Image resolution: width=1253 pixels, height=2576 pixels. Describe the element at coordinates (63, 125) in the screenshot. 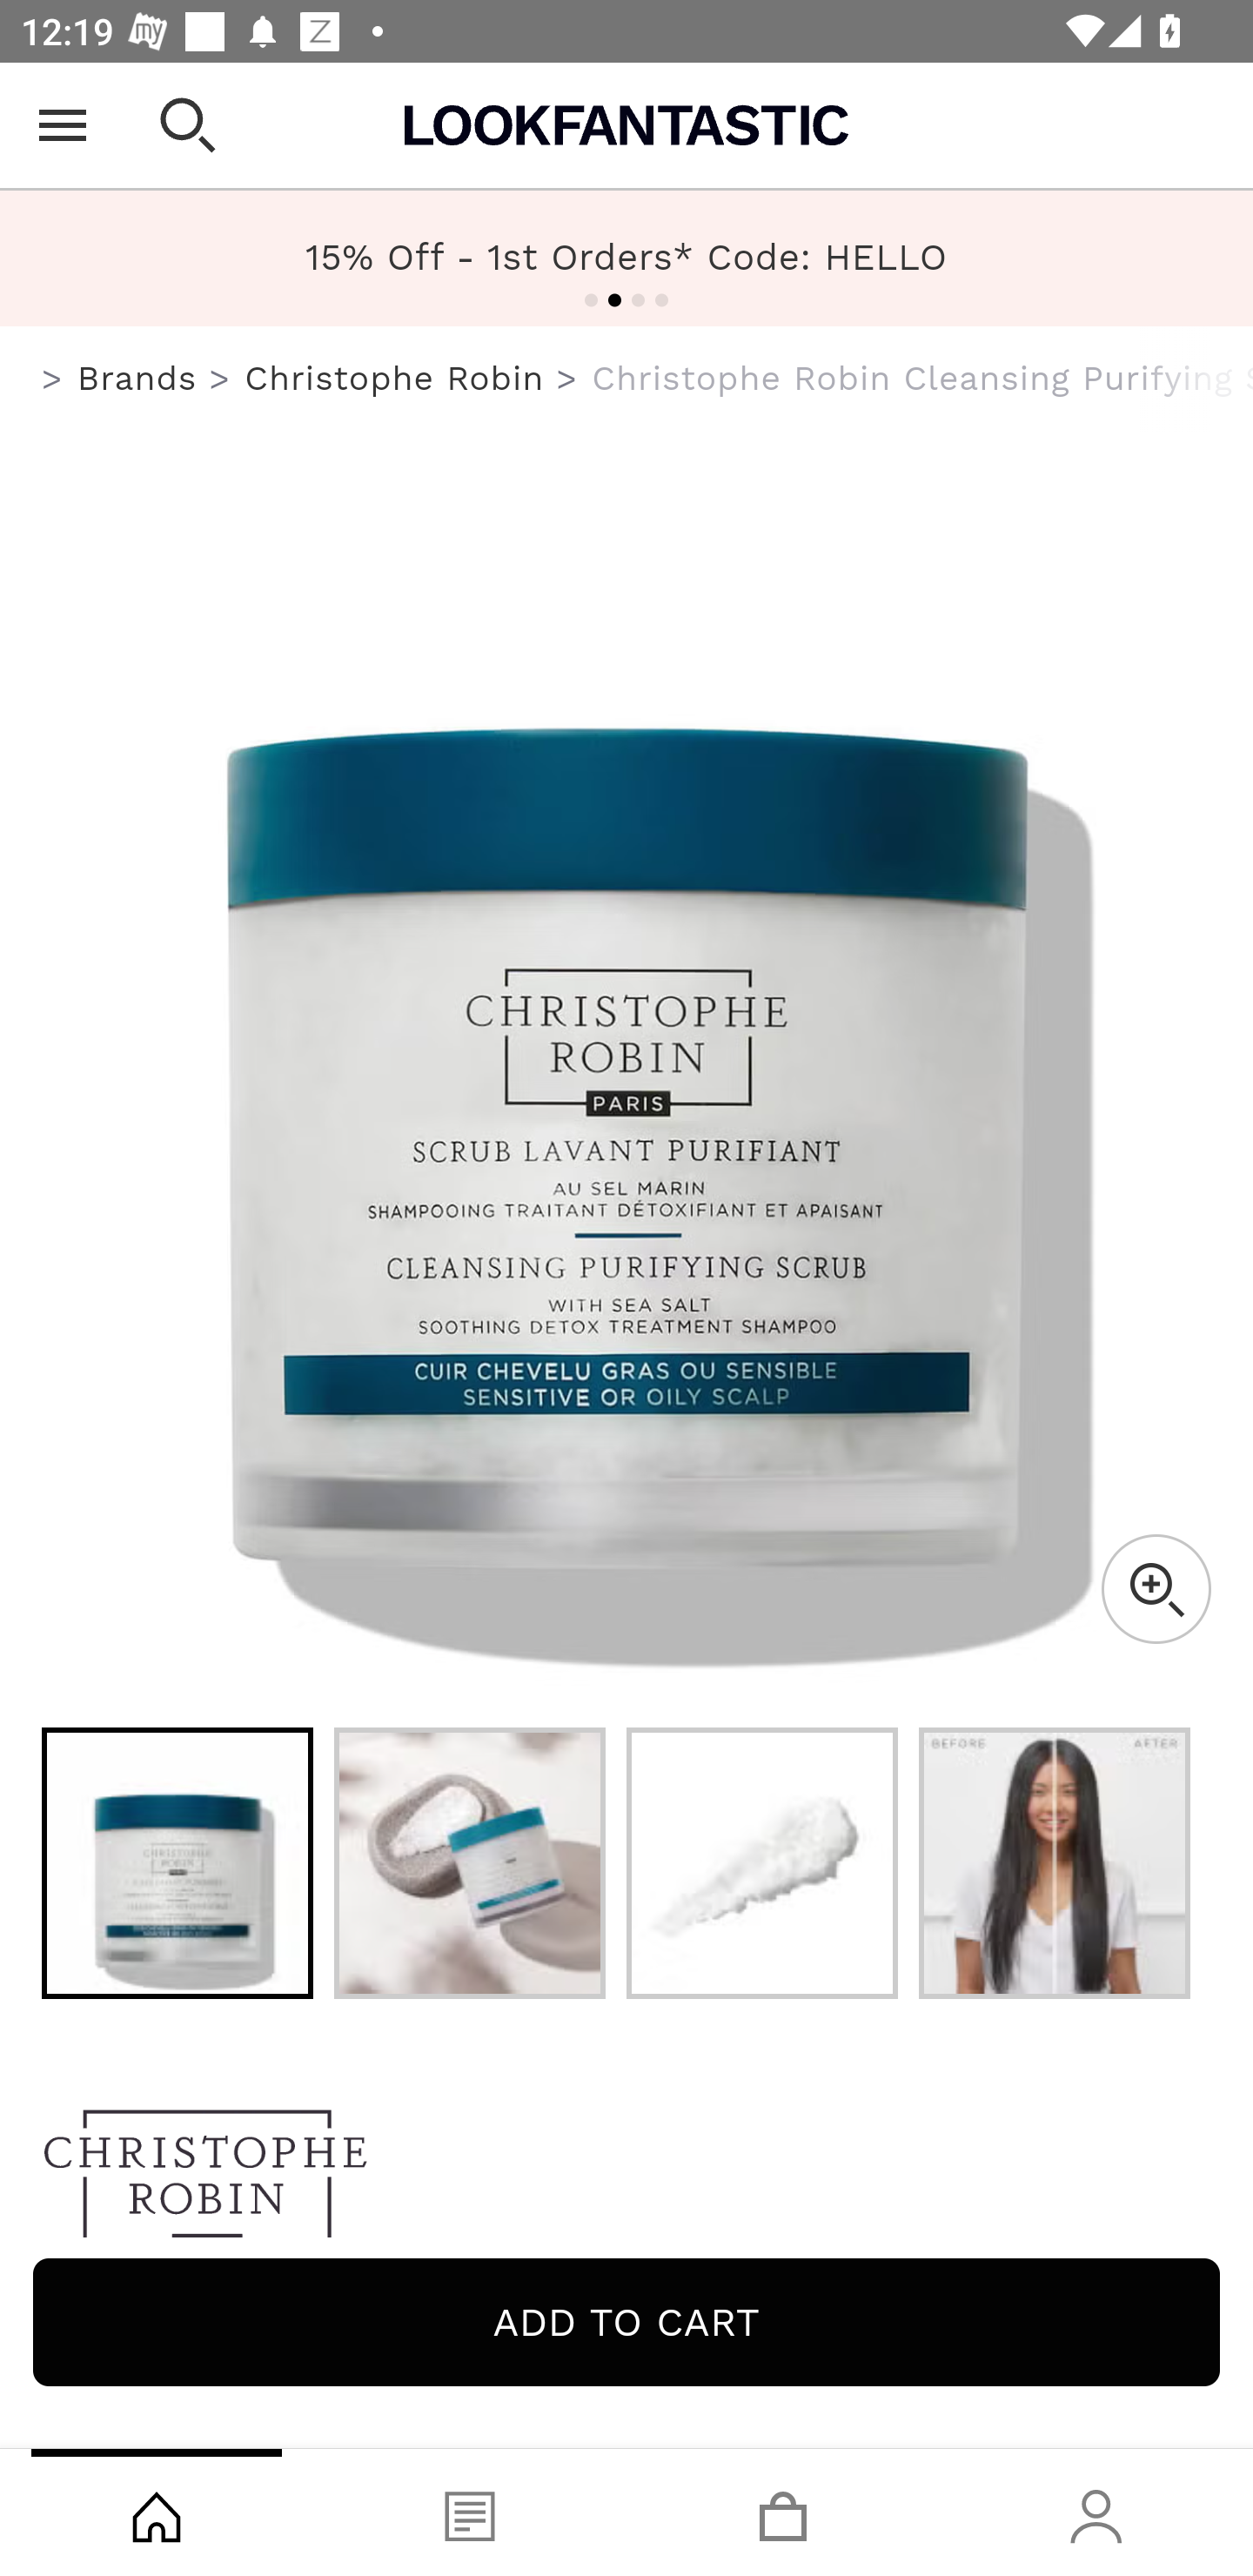

I see `Open Menu` at that location.